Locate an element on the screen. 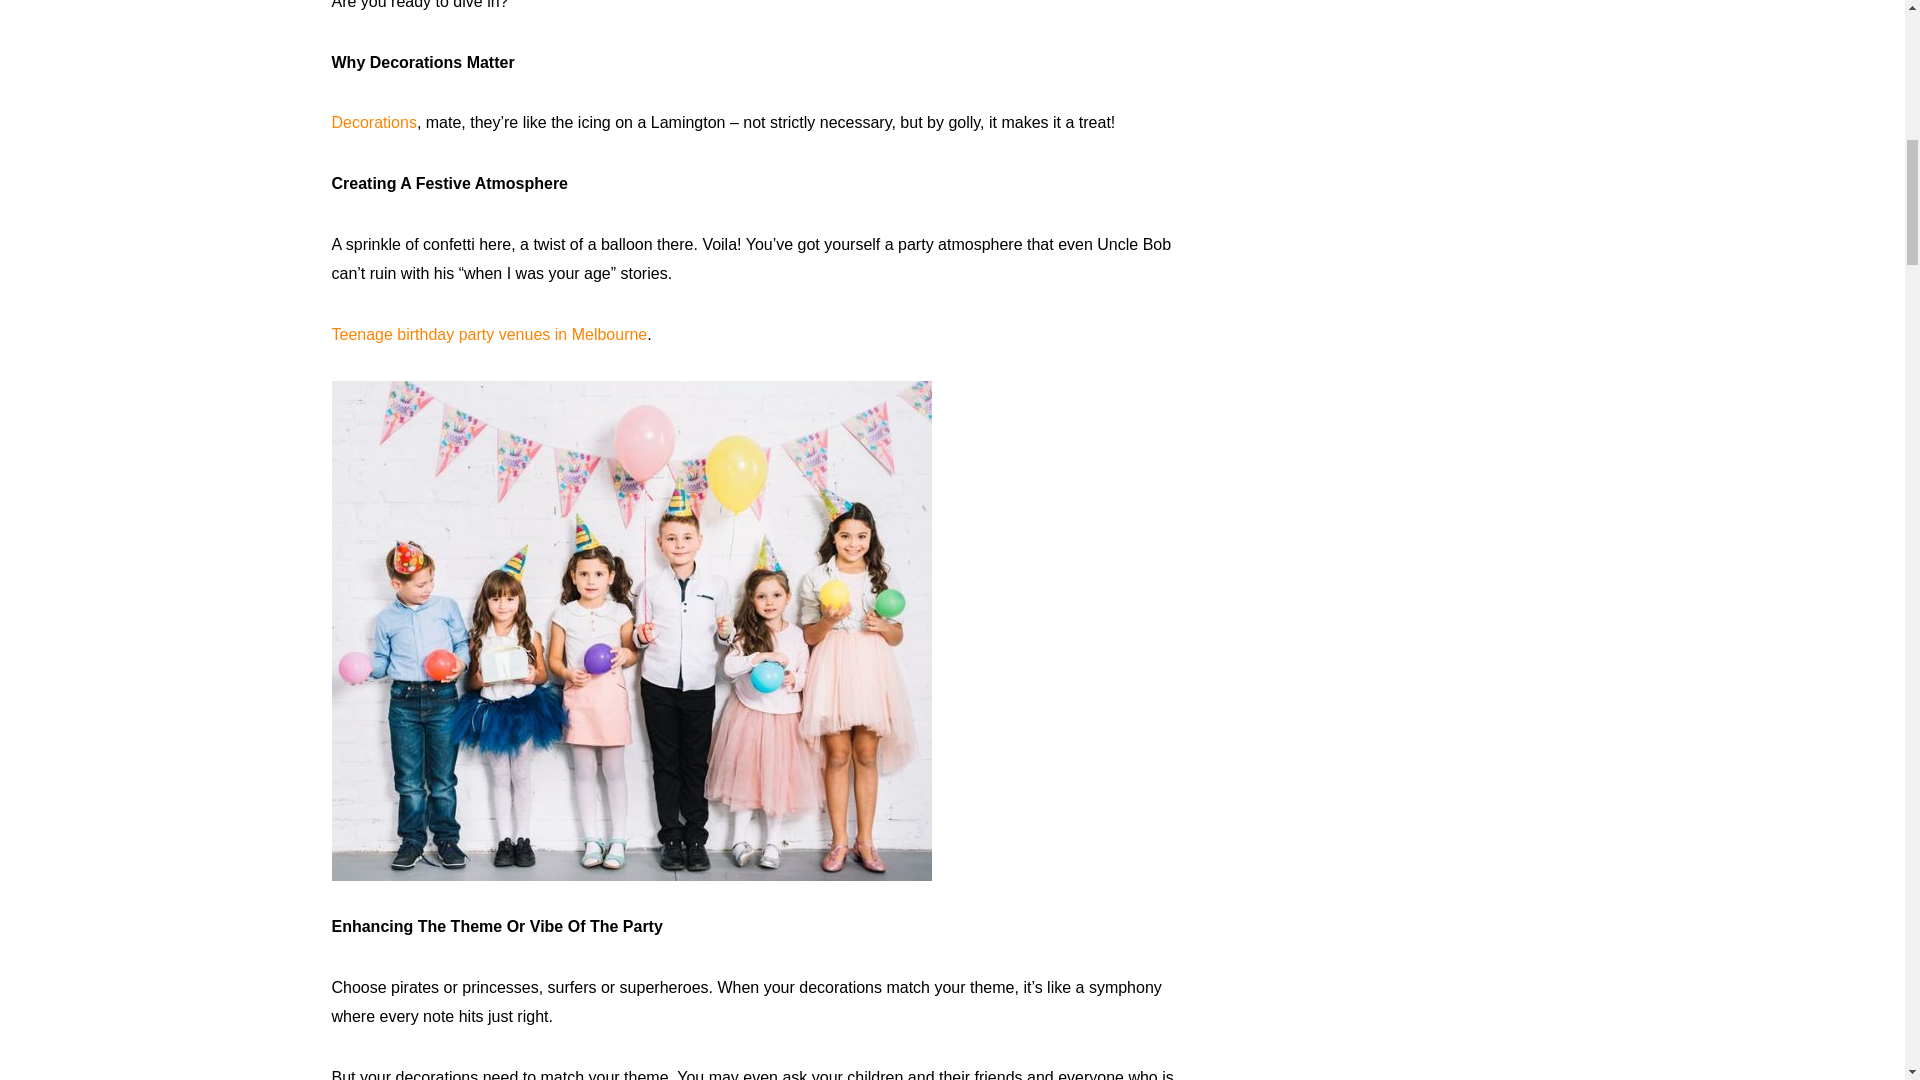 This screenshot has width=1920, height=1080. Teenage birthday party venues in Melbourne is located at coordinates (490, 334).